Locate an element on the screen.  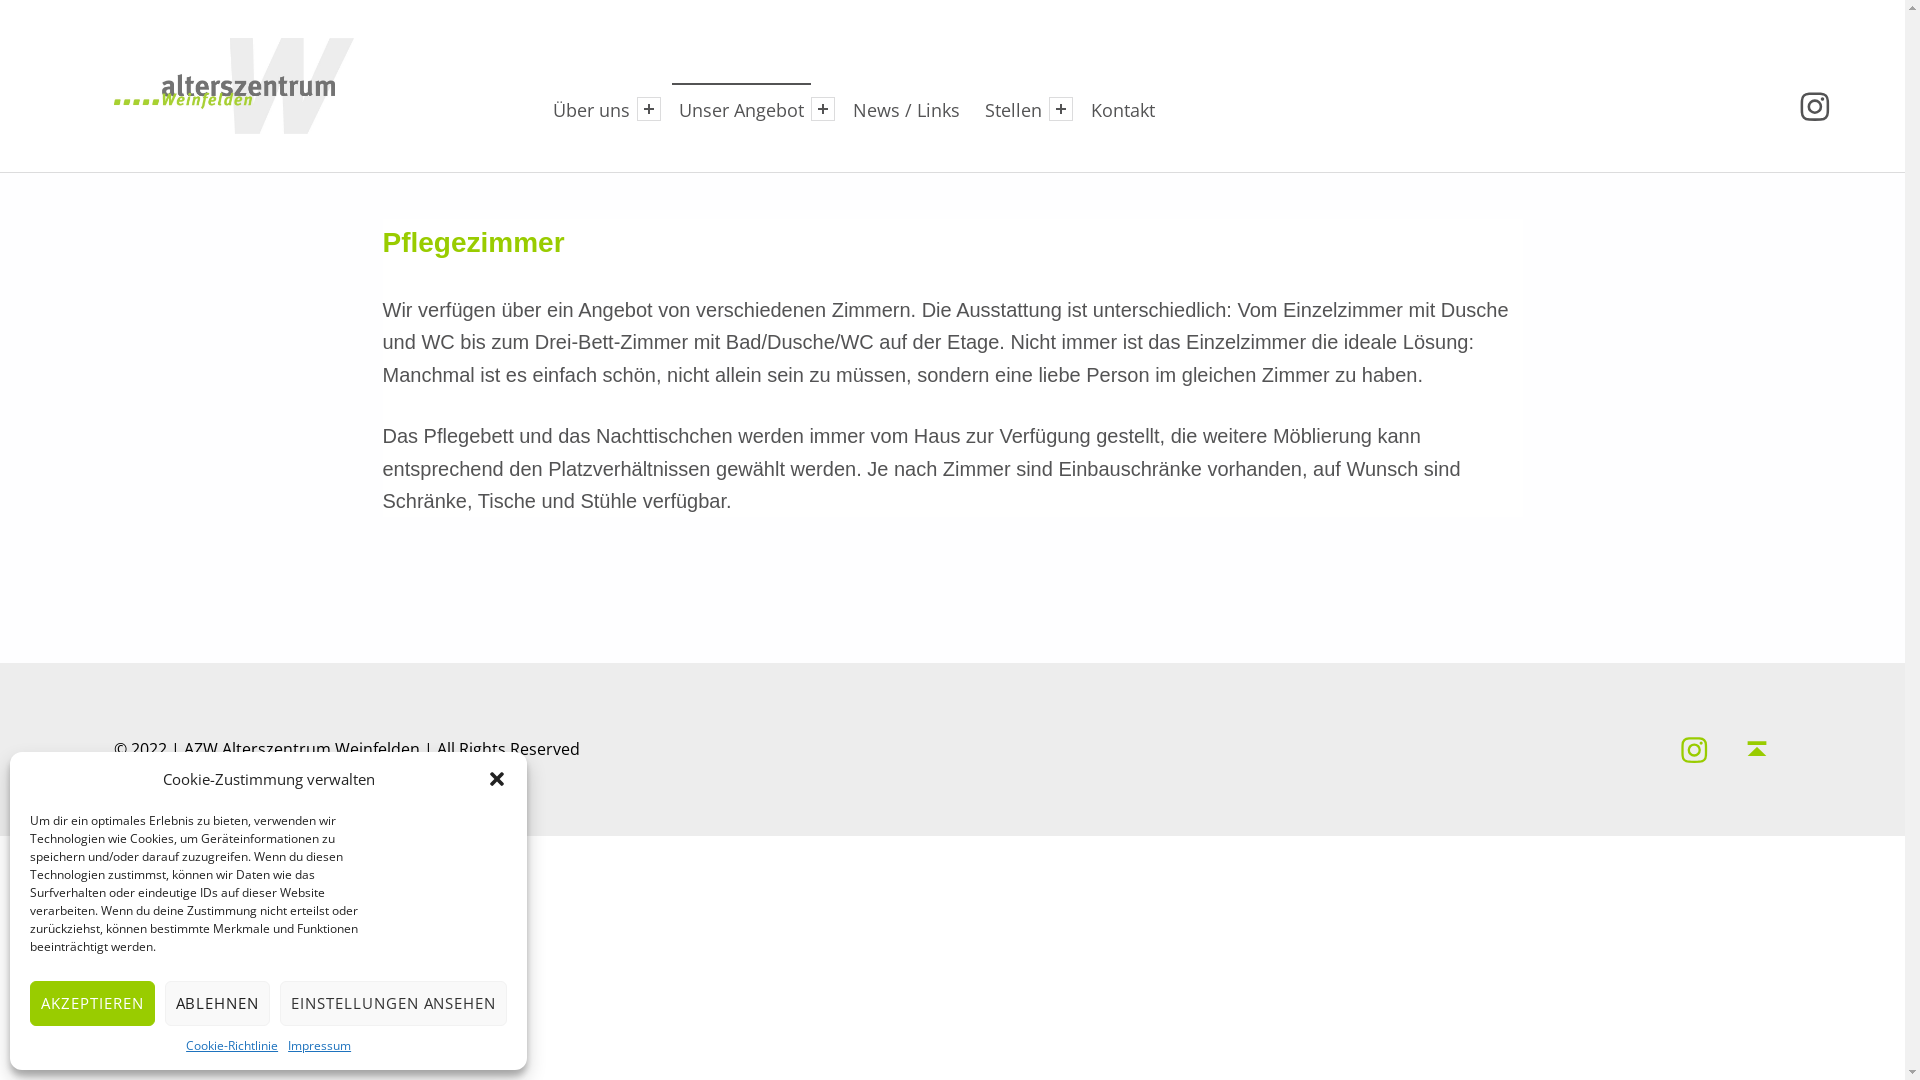
Impressum is located at coordinates (320, 1046).